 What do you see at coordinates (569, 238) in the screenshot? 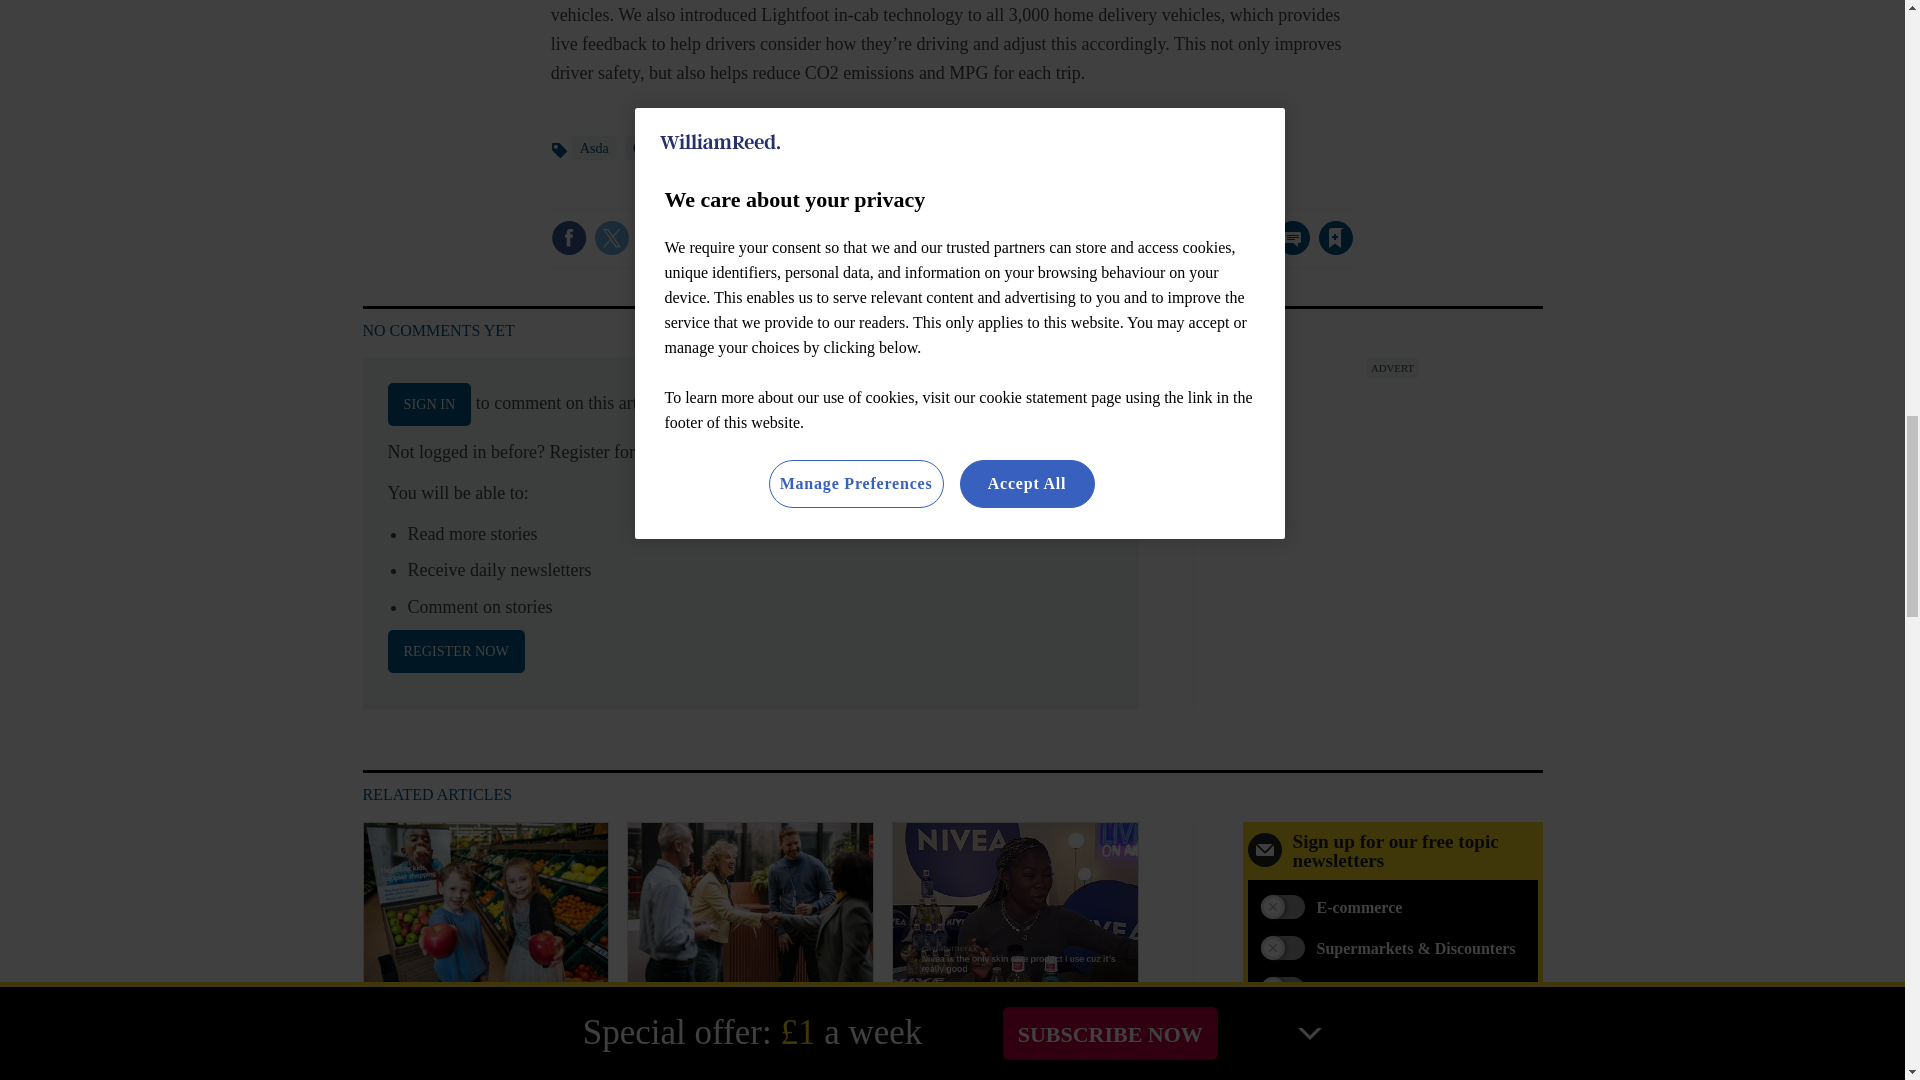
I see `Share this on Facebook` at bounding box center [569, 238].